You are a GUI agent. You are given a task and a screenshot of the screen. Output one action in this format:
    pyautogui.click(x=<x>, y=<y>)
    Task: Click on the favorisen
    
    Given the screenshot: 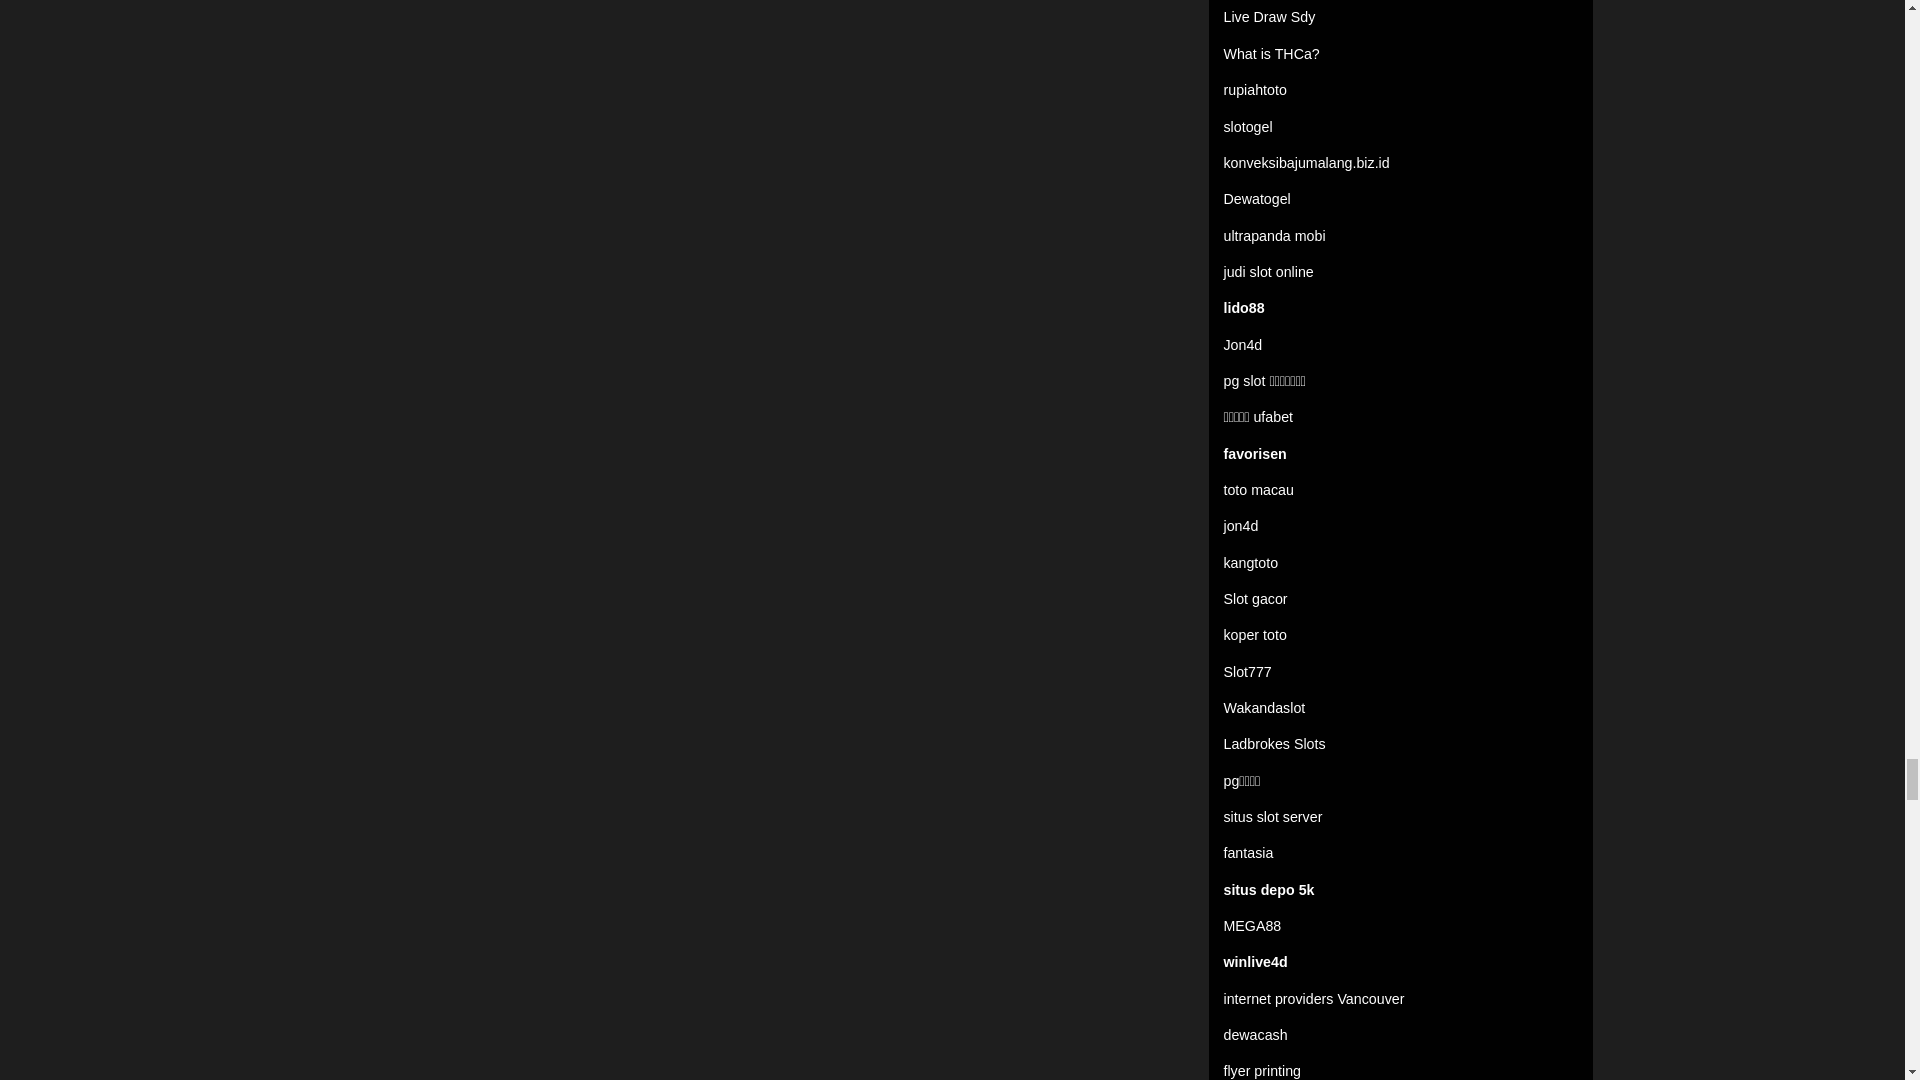 What is the action you would take?
    pyautogui.click(x=1255, y=454)
    